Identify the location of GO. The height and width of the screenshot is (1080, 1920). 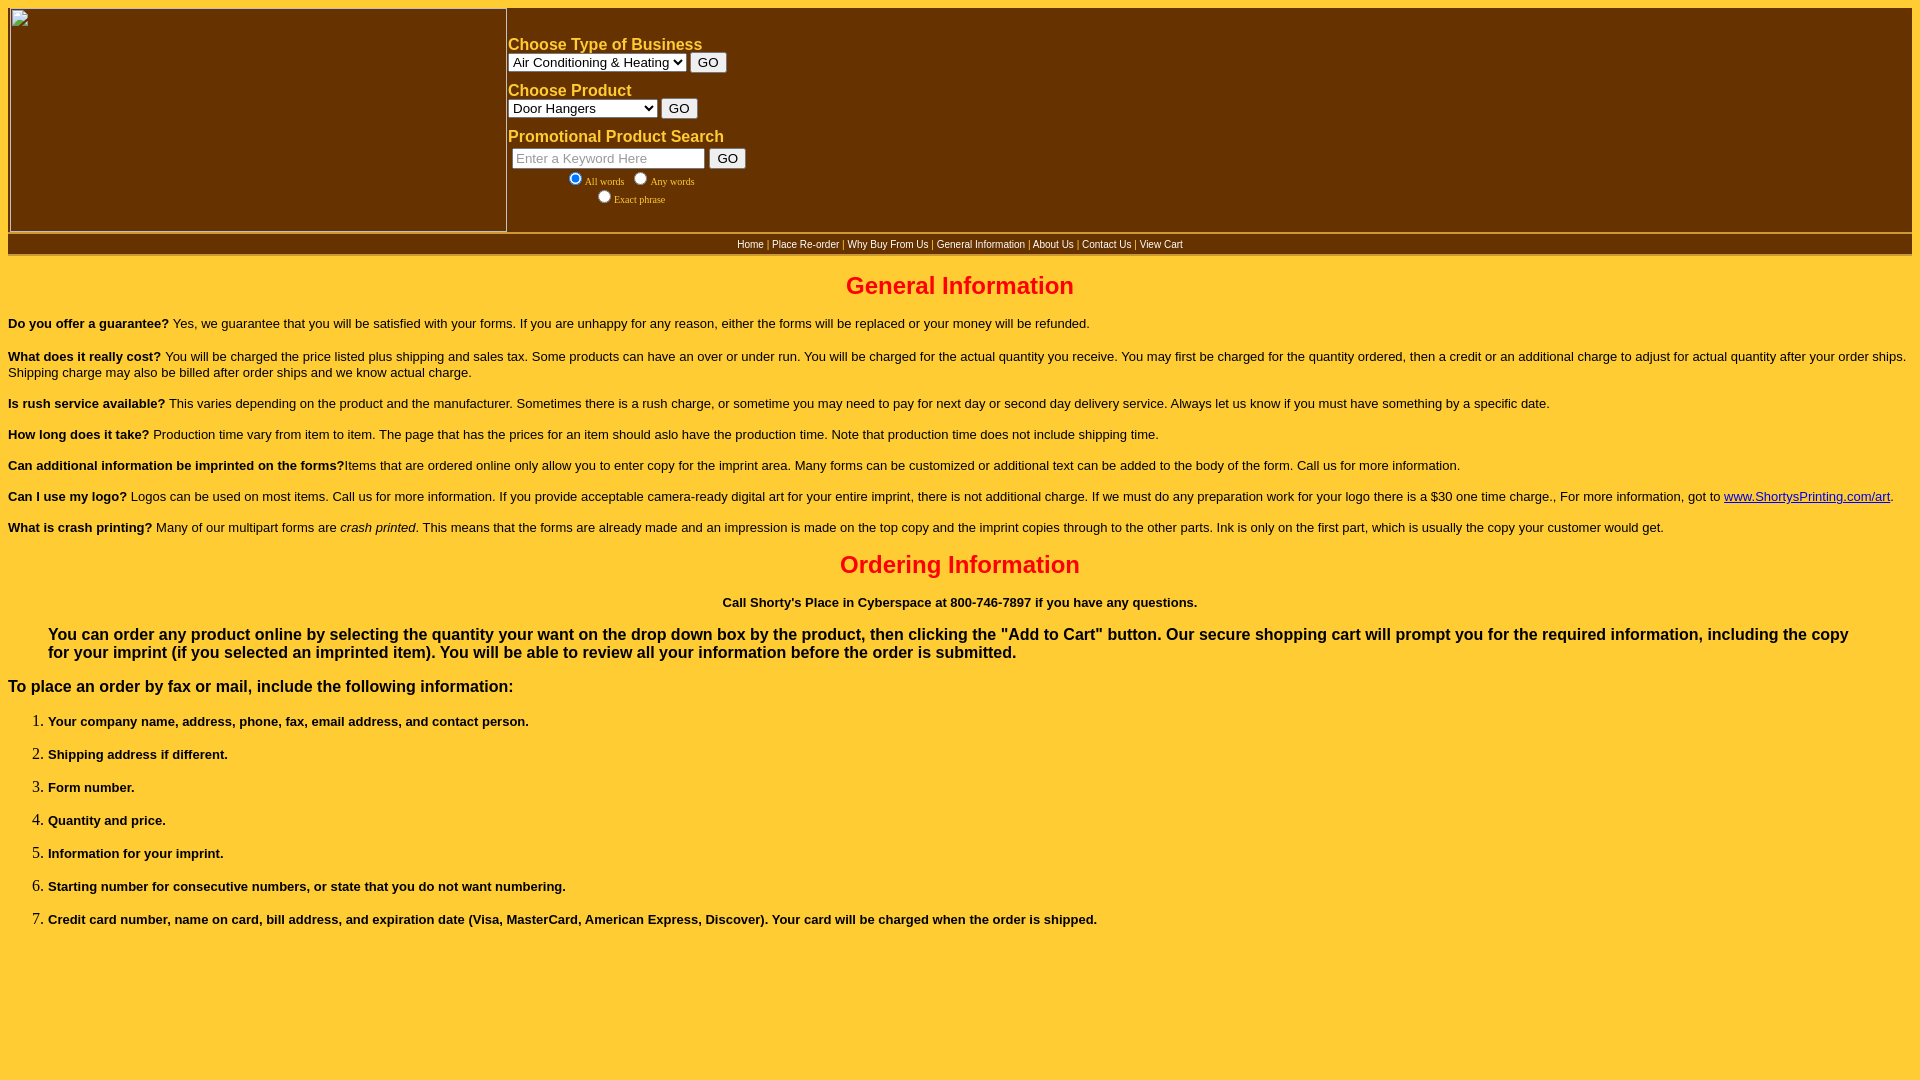
(708, 62).